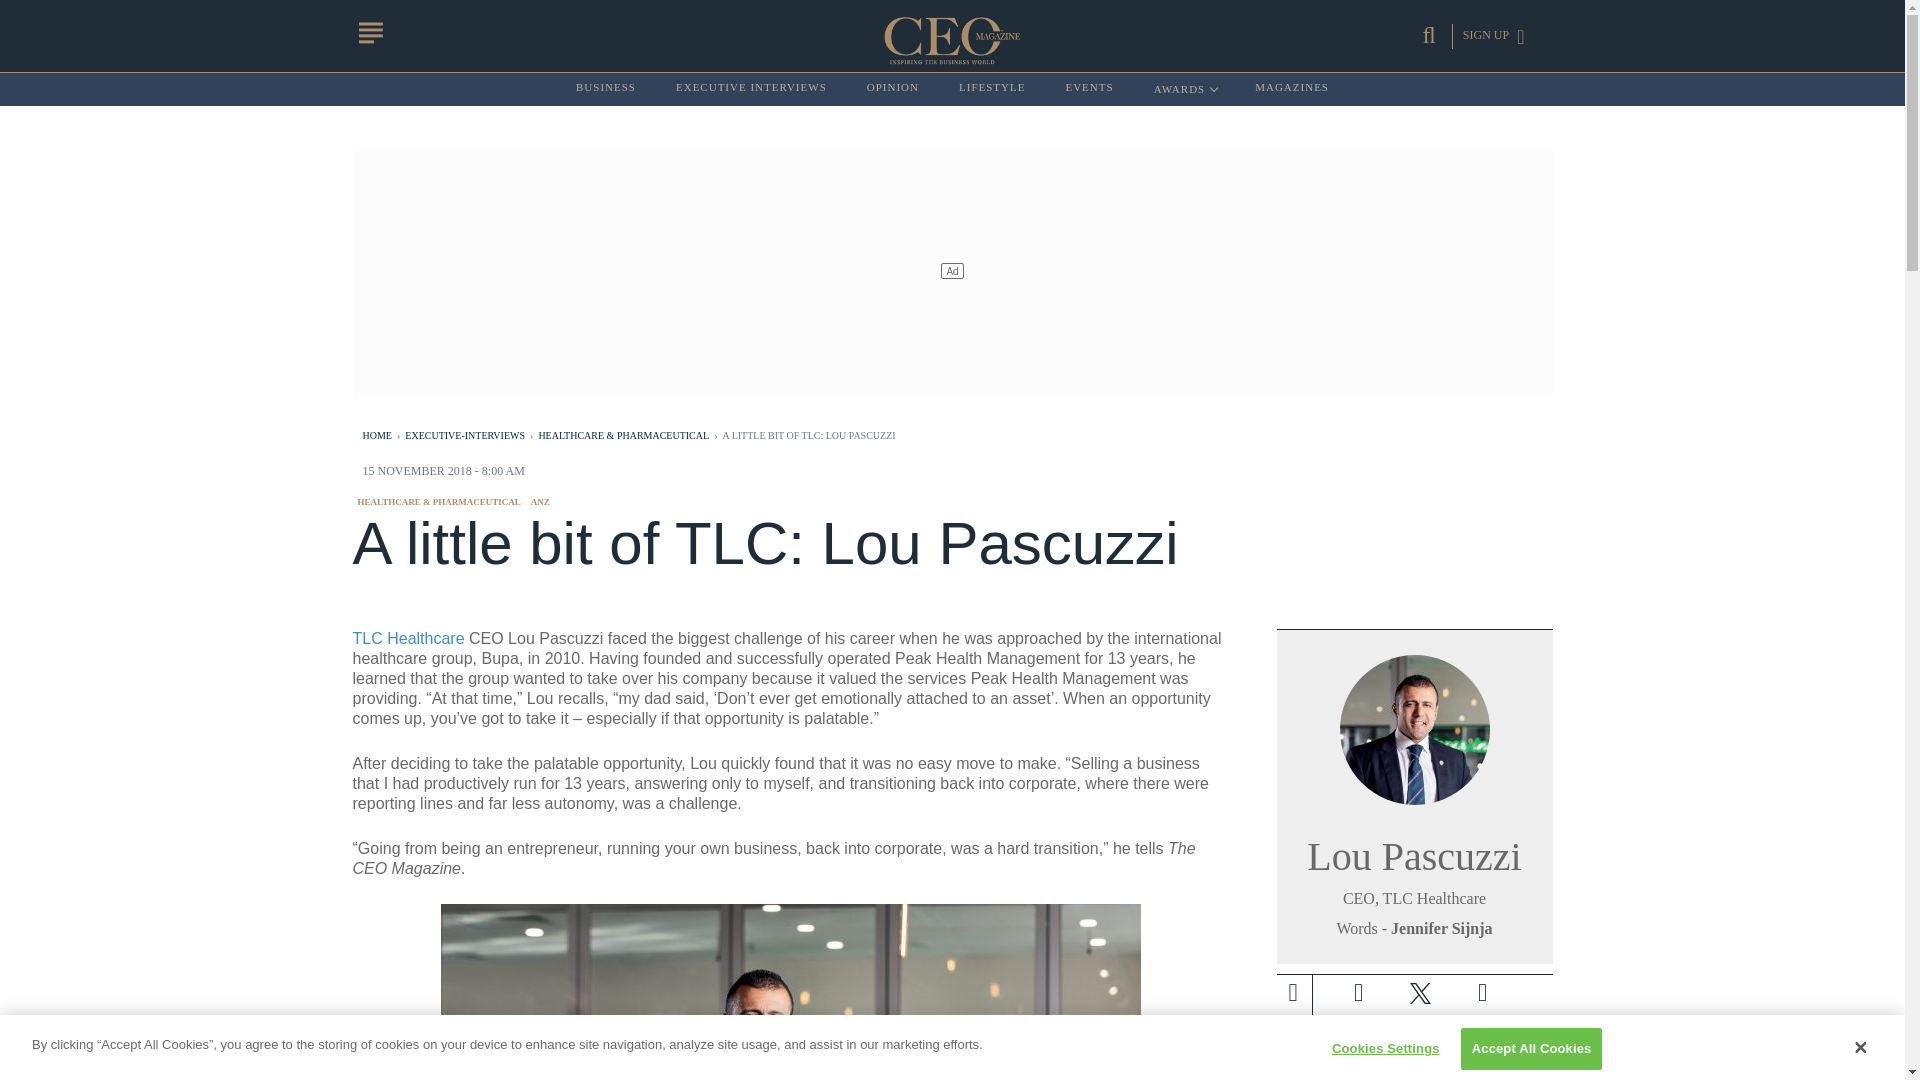 This screenshot has height=1080, width=1920. I want to click on Opinion, so click(893, 88).